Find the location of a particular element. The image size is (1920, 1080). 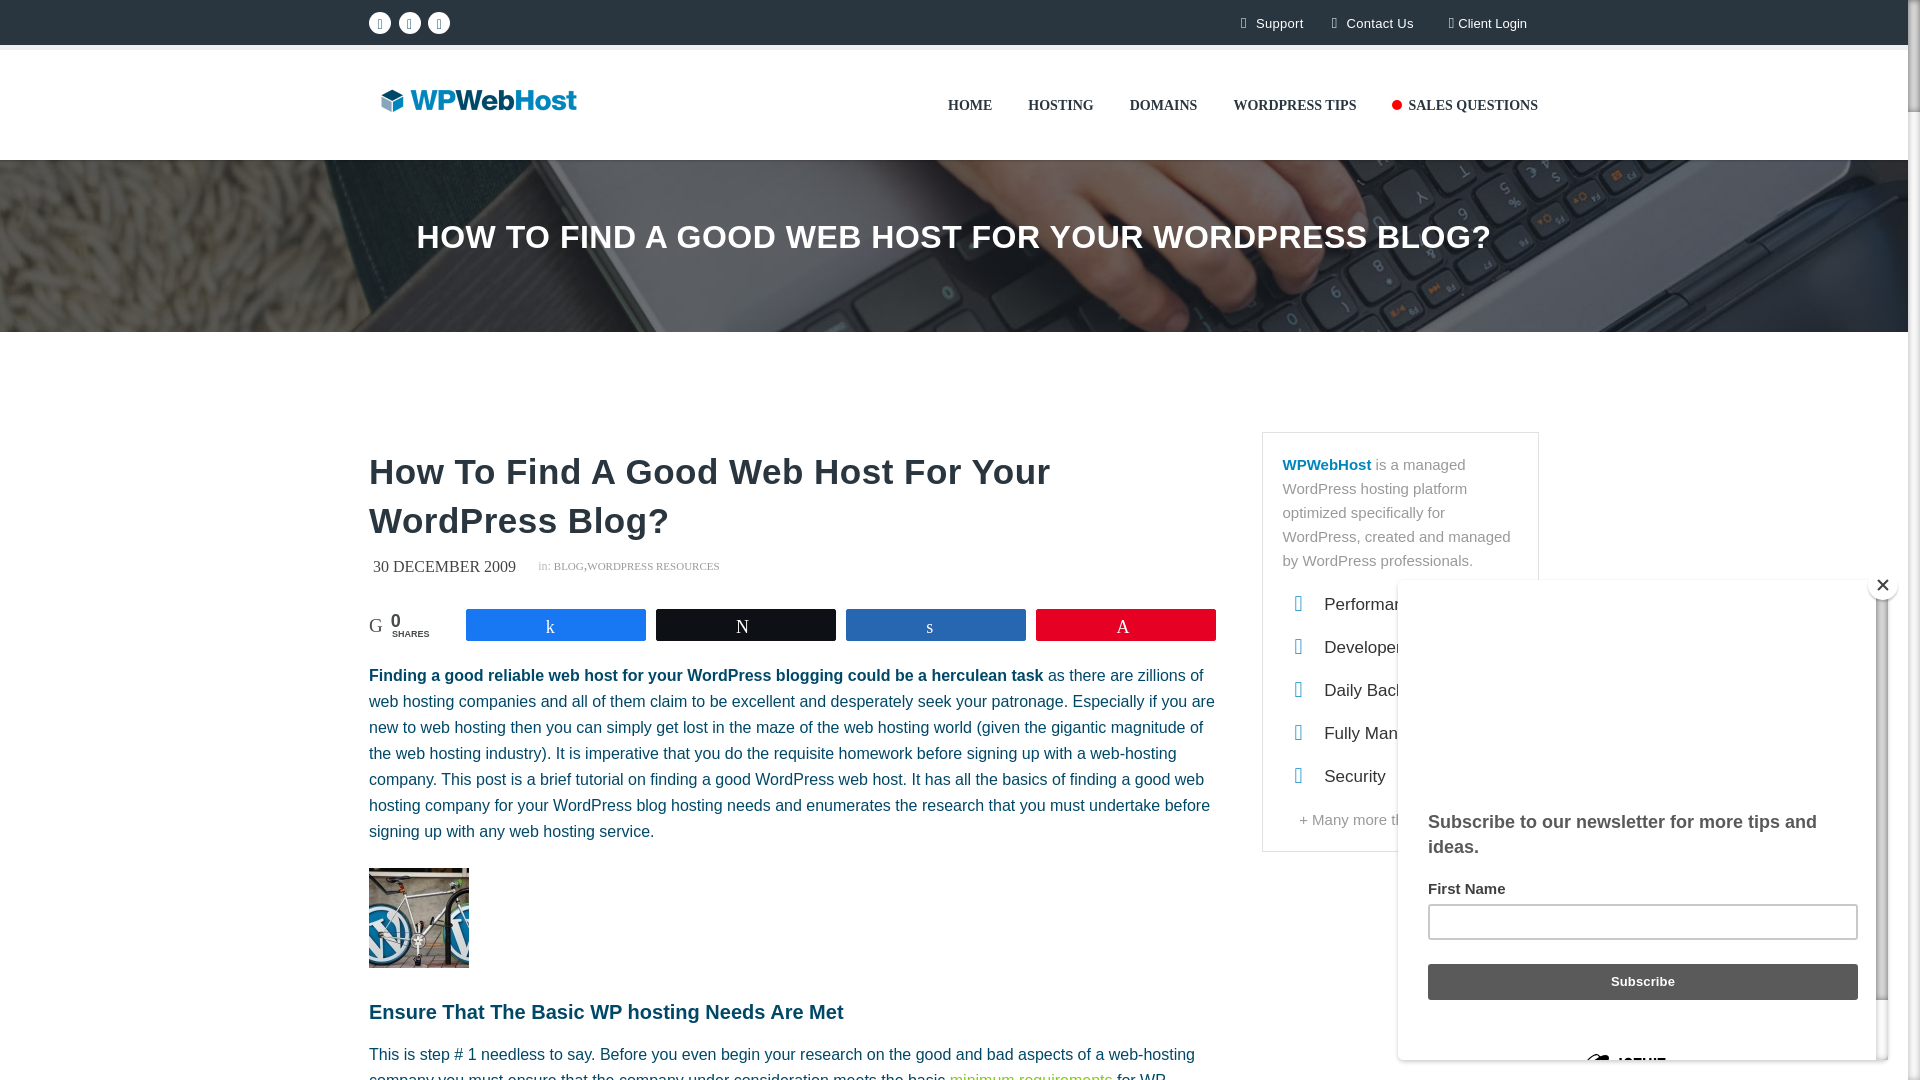

SALES QUESTIONS is located at coordinates (1464, 105).